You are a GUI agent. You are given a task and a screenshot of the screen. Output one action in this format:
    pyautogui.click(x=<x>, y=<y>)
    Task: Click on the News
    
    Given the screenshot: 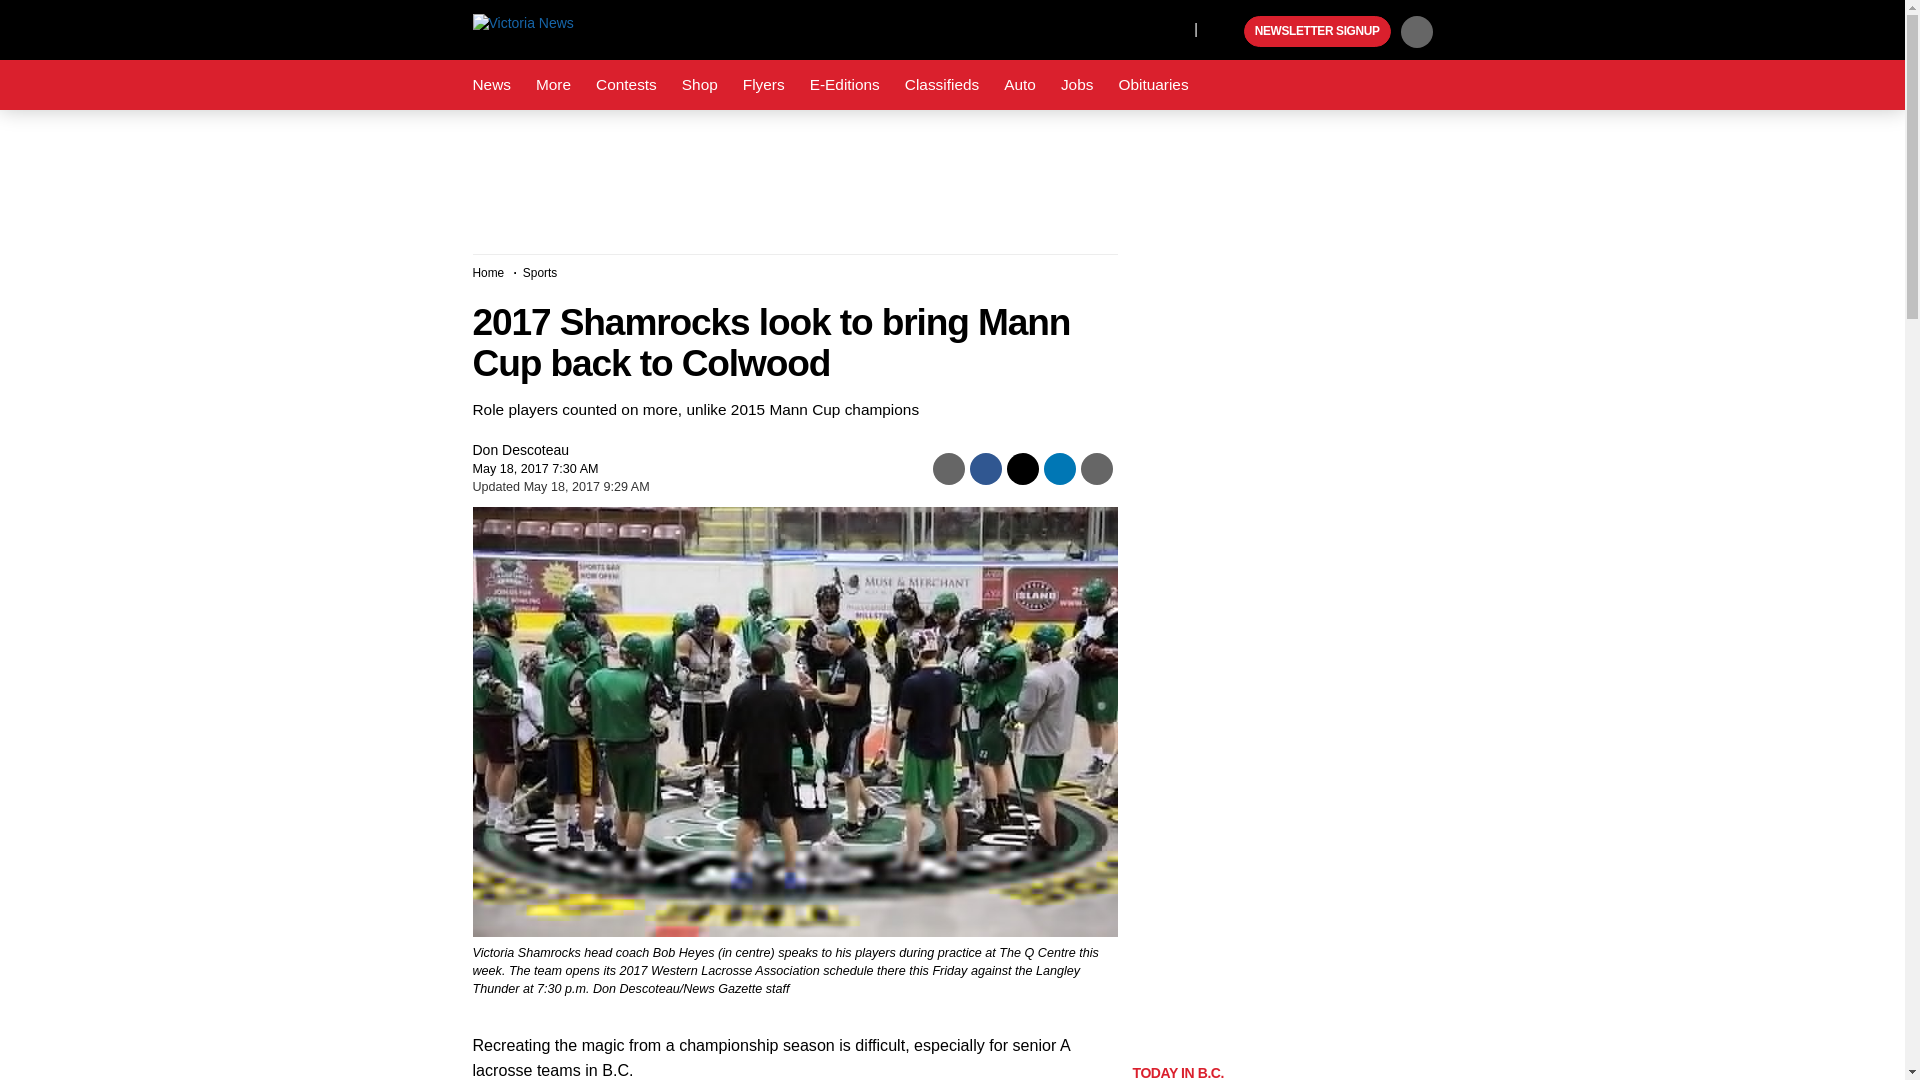 What is the action you would take?
    pyautogui.click(x=491, y=85)
    